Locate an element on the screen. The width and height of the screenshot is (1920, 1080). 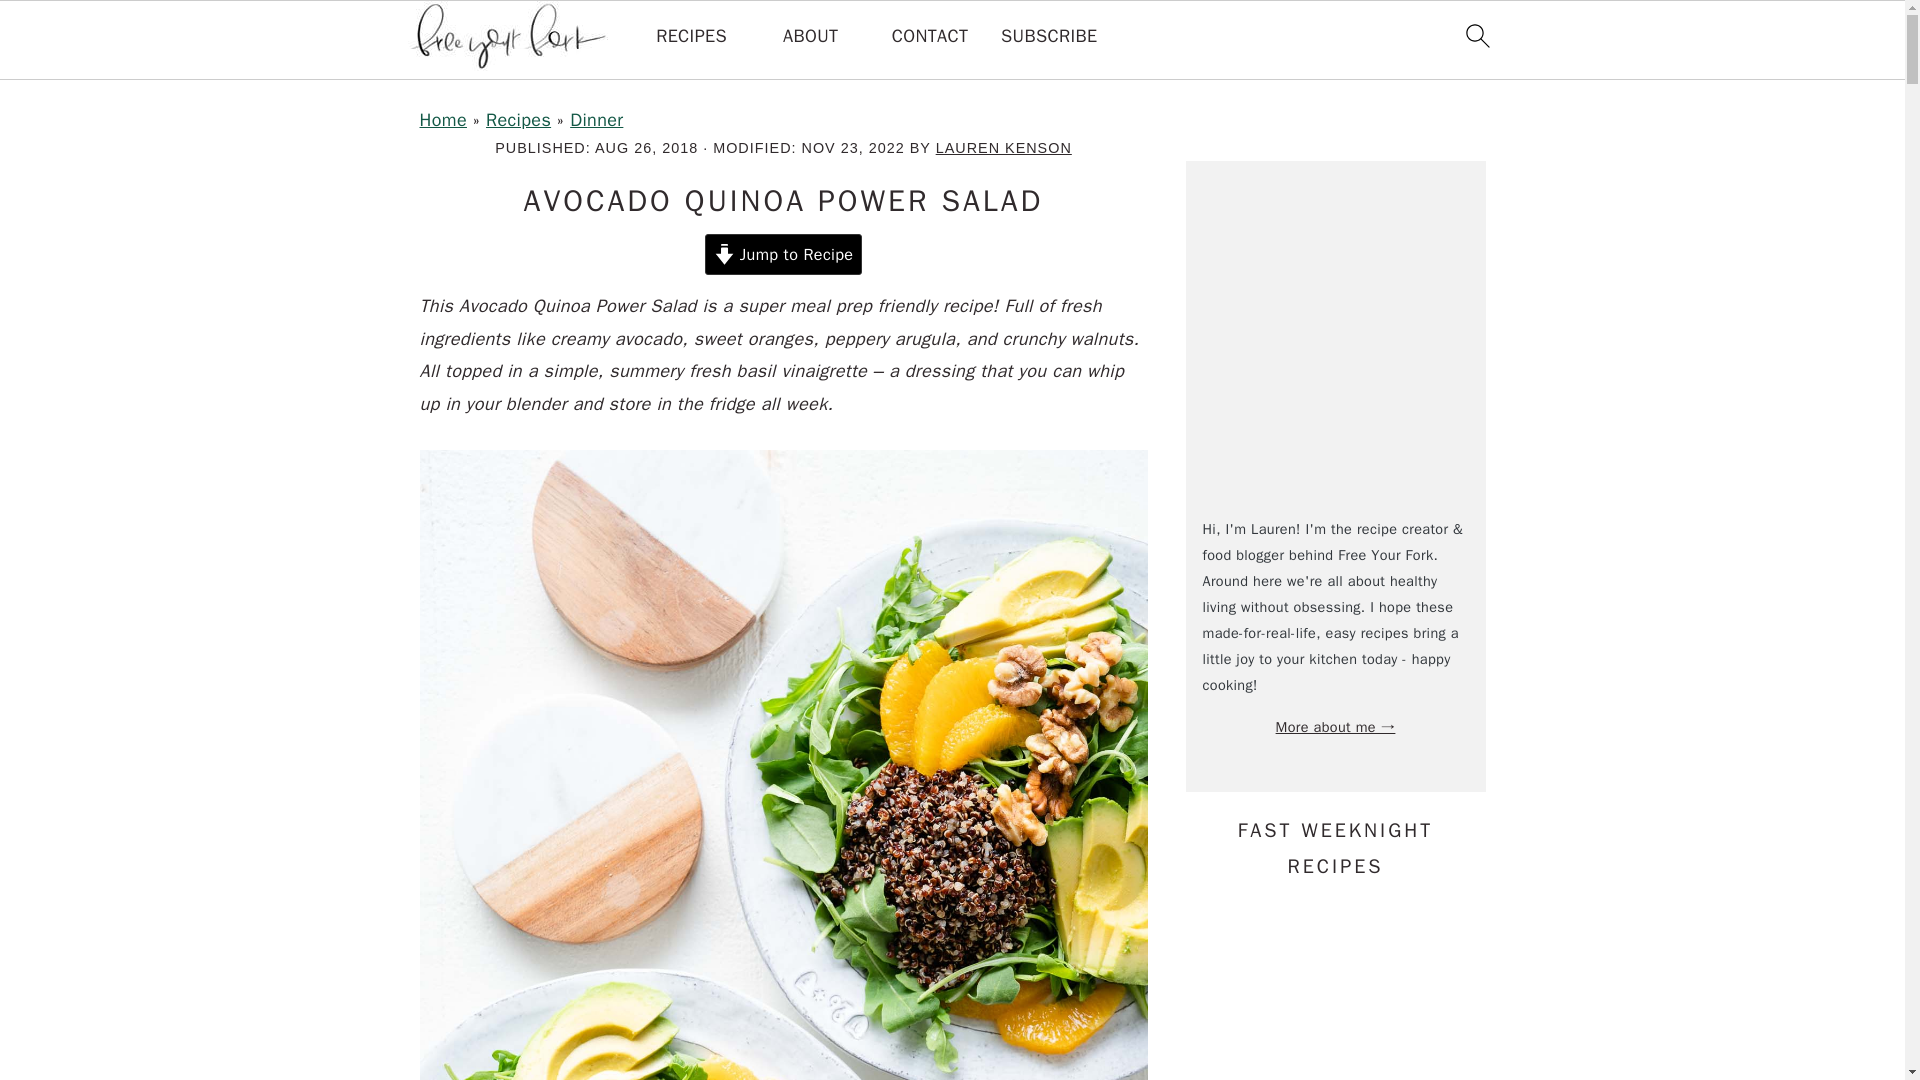
search icon is located at coordinates (1476, 35).